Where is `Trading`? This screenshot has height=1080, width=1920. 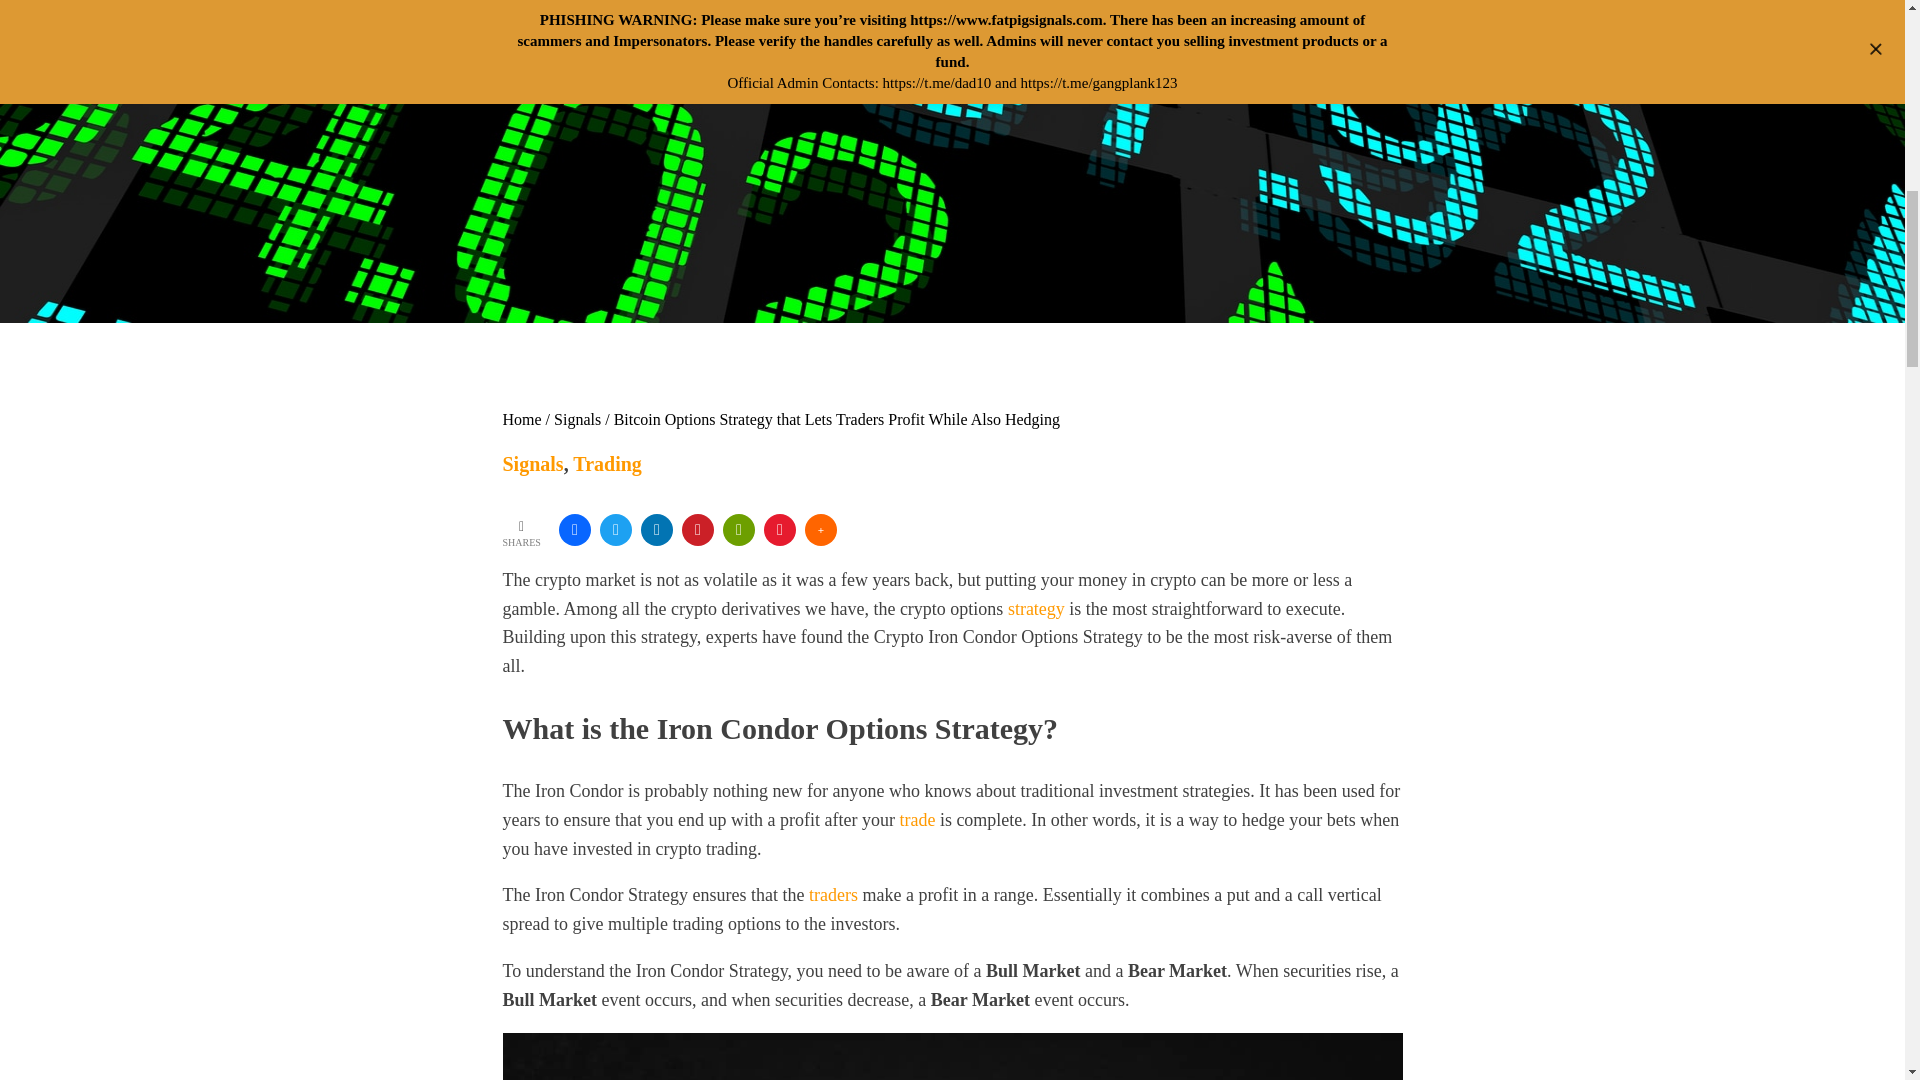
Trading is located at coordinates (606, 464).